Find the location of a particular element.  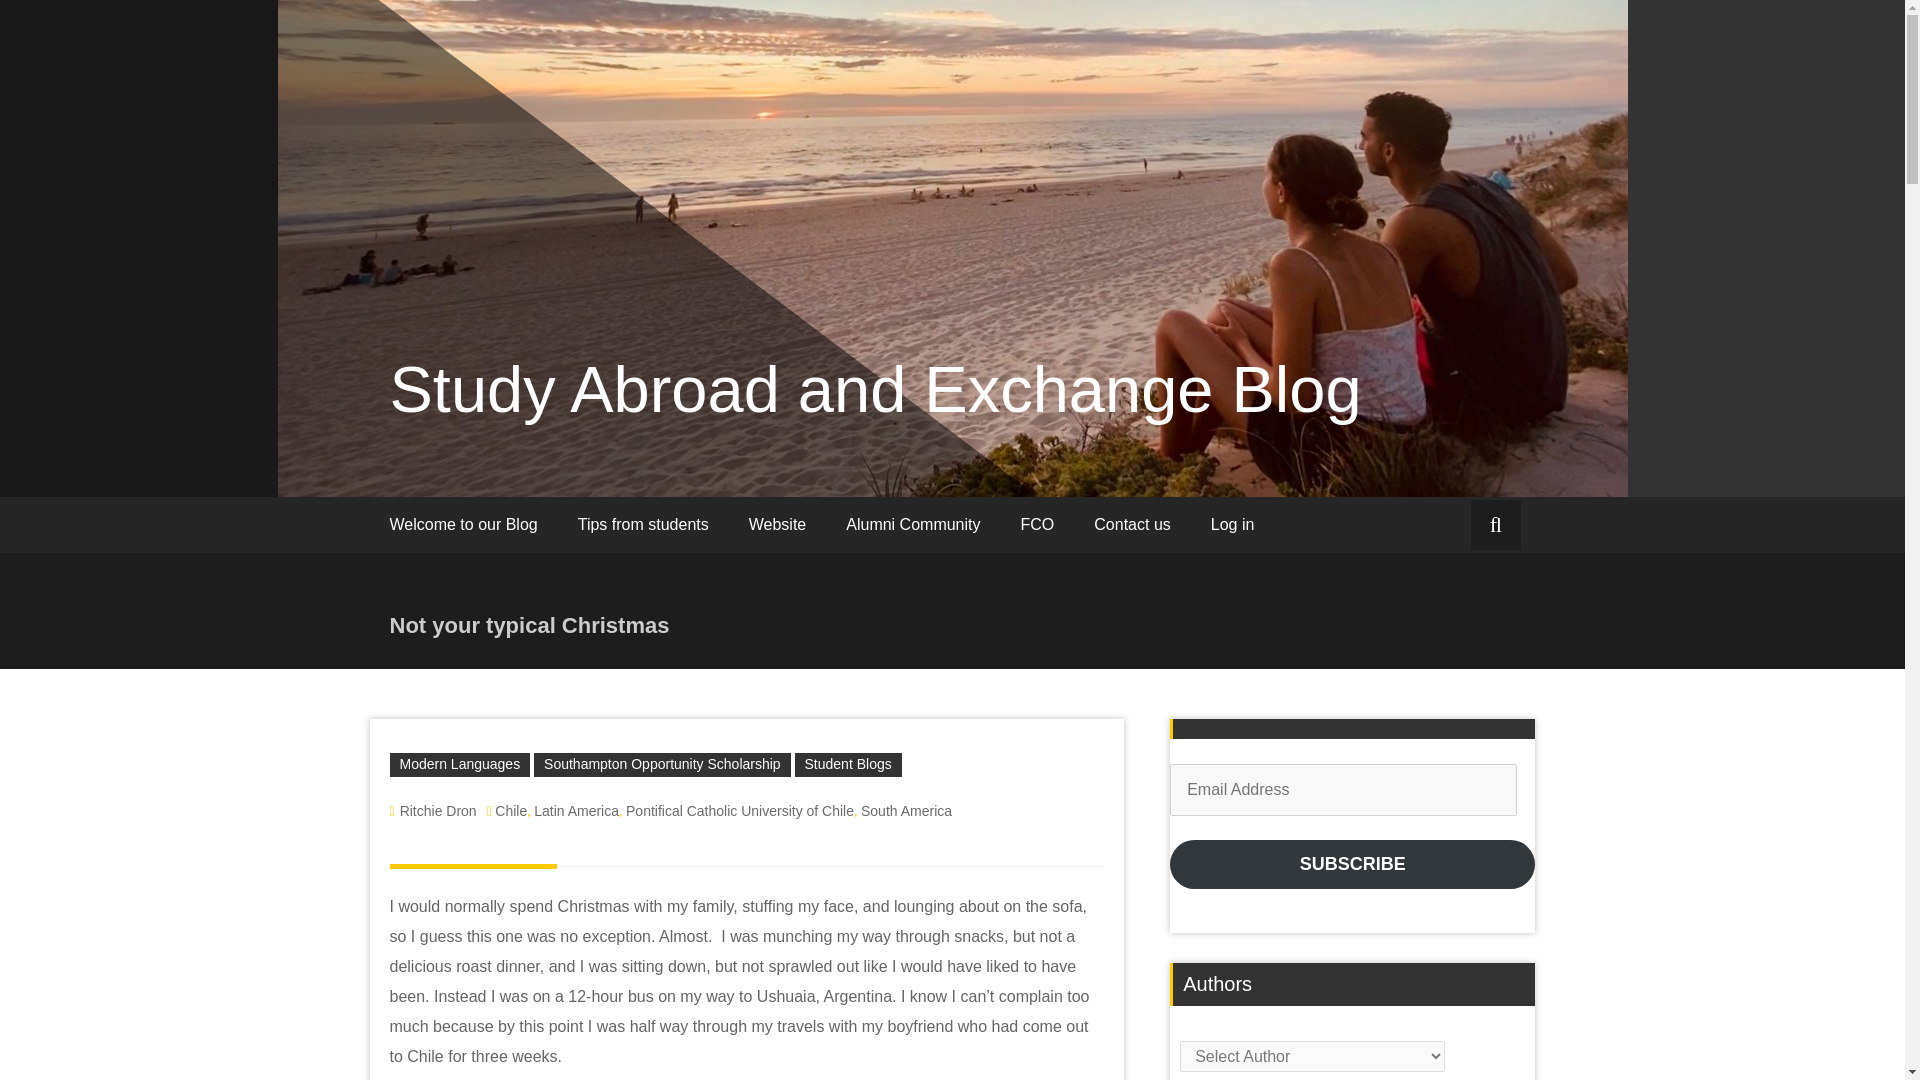

Latin America is located at coordinates (576, 810).